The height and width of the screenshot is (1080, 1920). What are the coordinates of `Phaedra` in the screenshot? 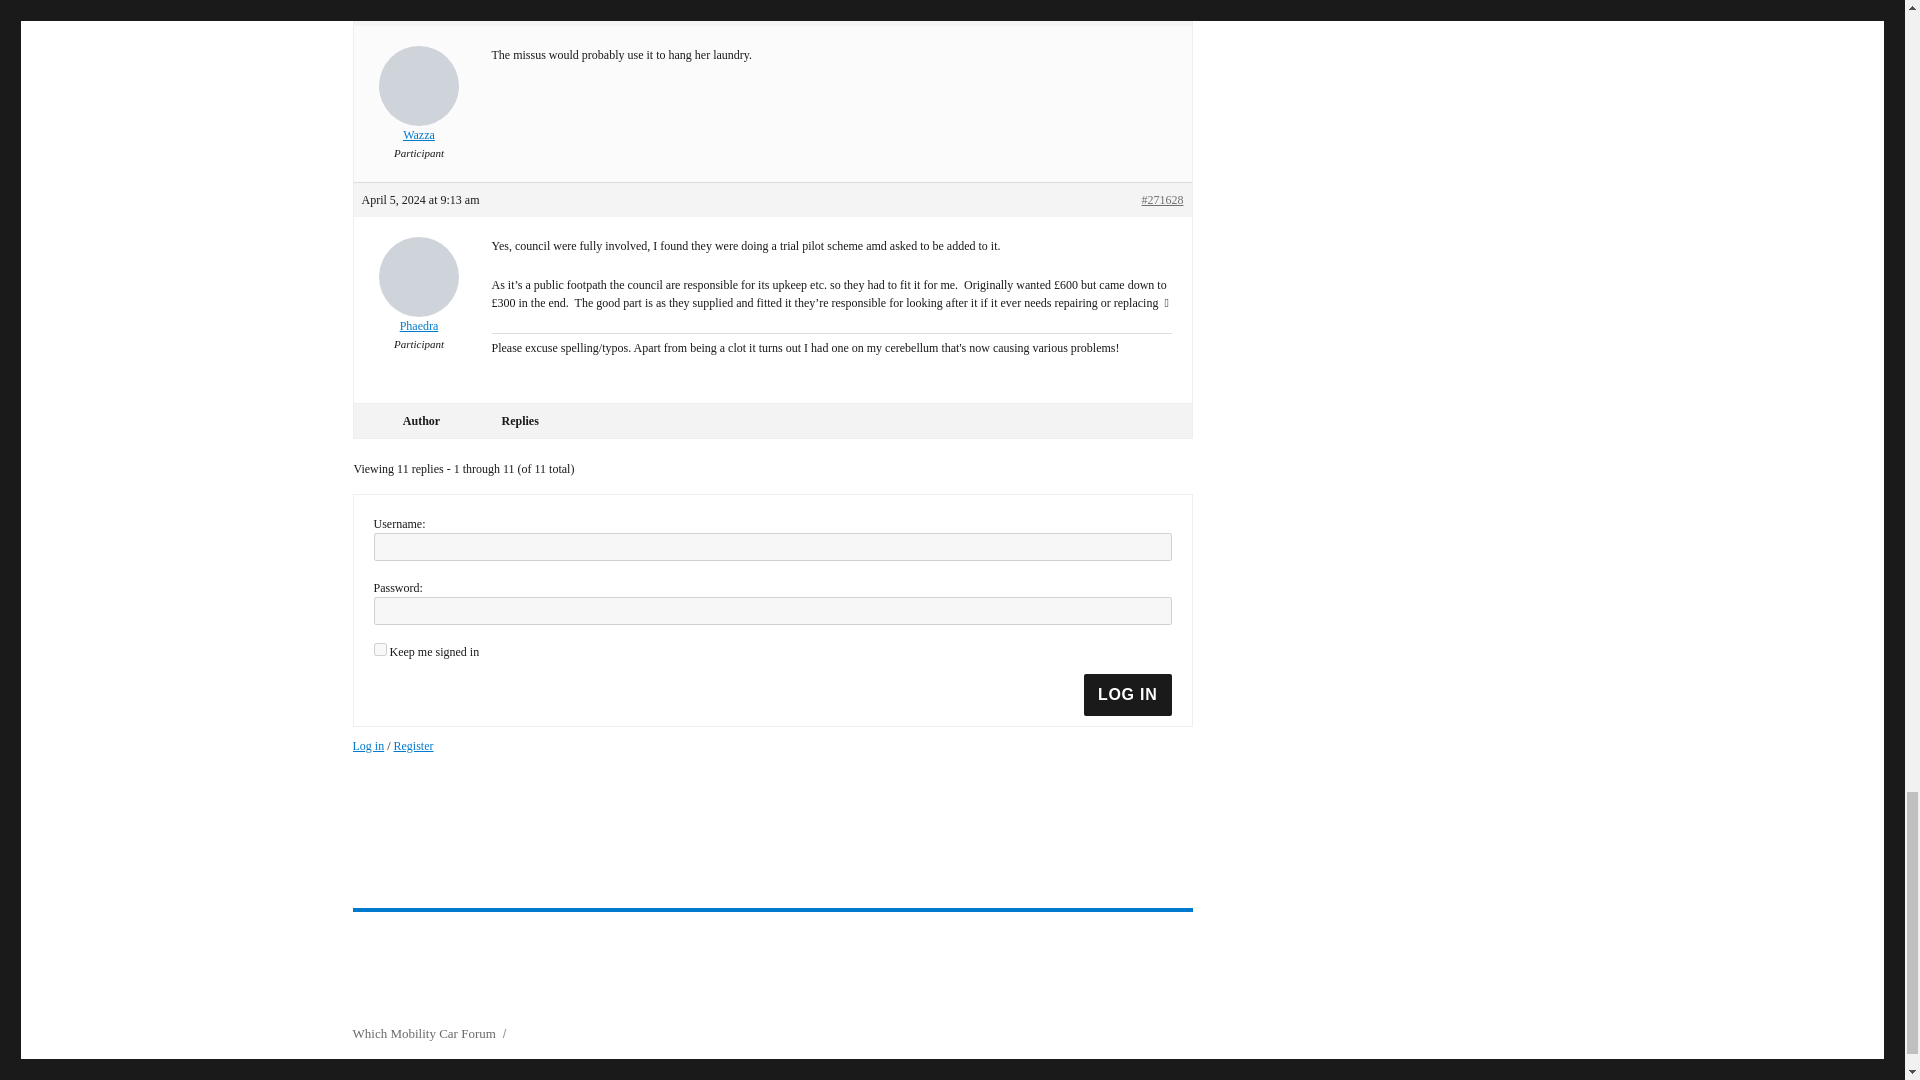 It's located at (419, 285).